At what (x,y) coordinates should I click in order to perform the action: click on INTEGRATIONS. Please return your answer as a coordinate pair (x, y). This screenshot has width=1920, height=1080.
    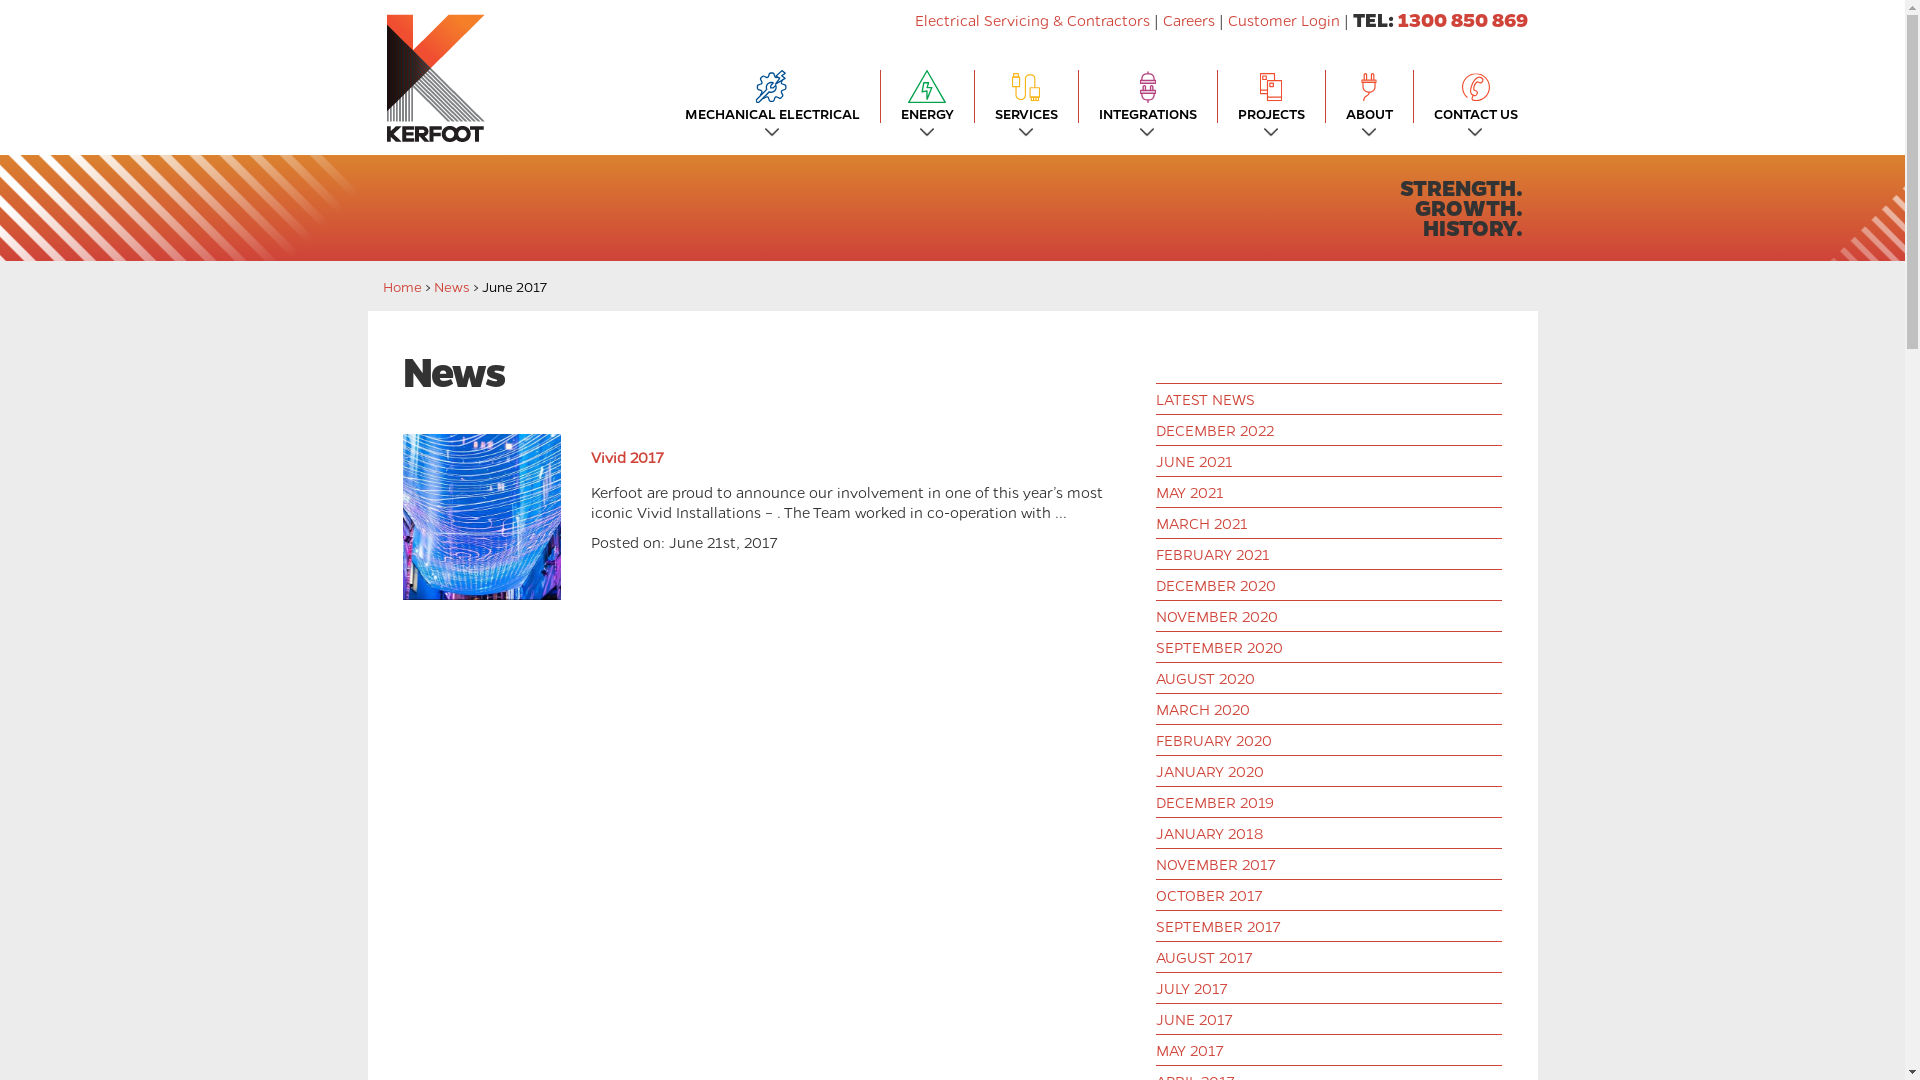
    Looking at the image, I should click on (1147, 96).